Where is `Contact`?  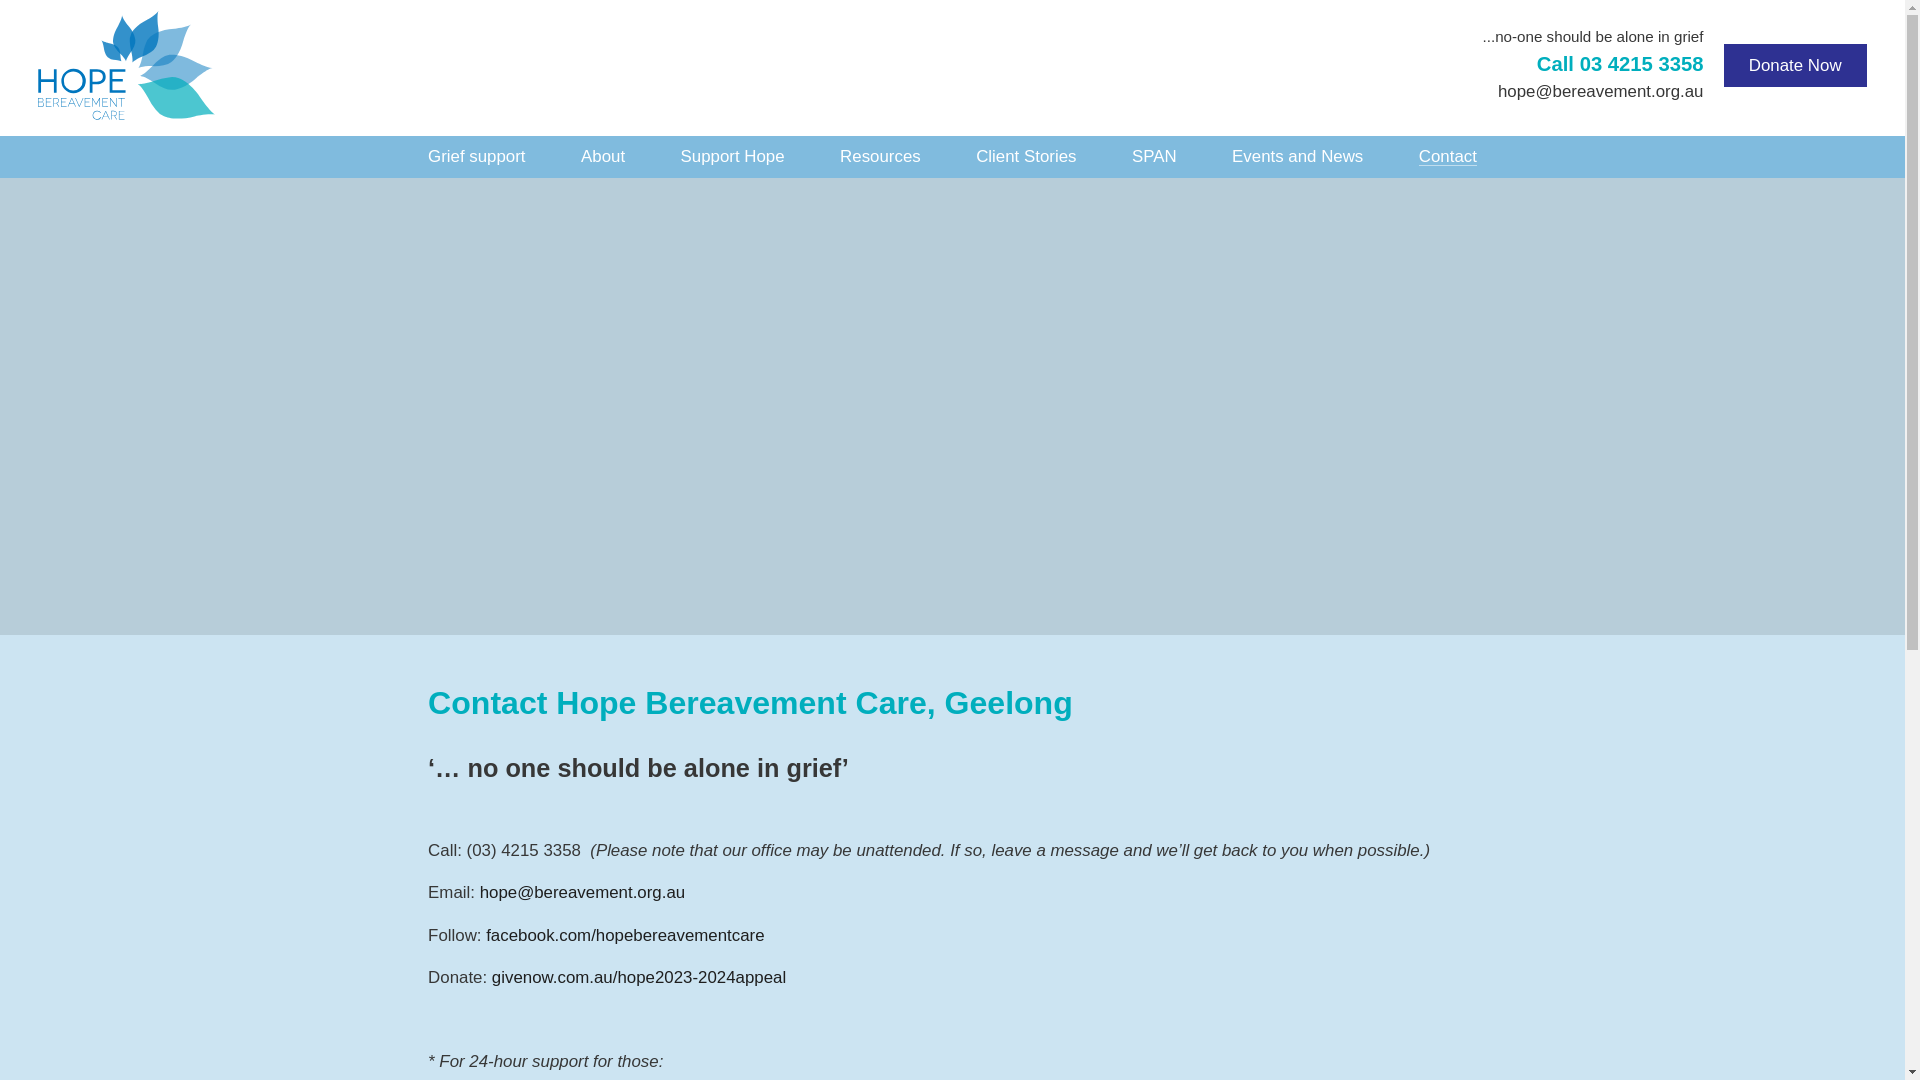
Contact is located at coordinates (1448, 157).